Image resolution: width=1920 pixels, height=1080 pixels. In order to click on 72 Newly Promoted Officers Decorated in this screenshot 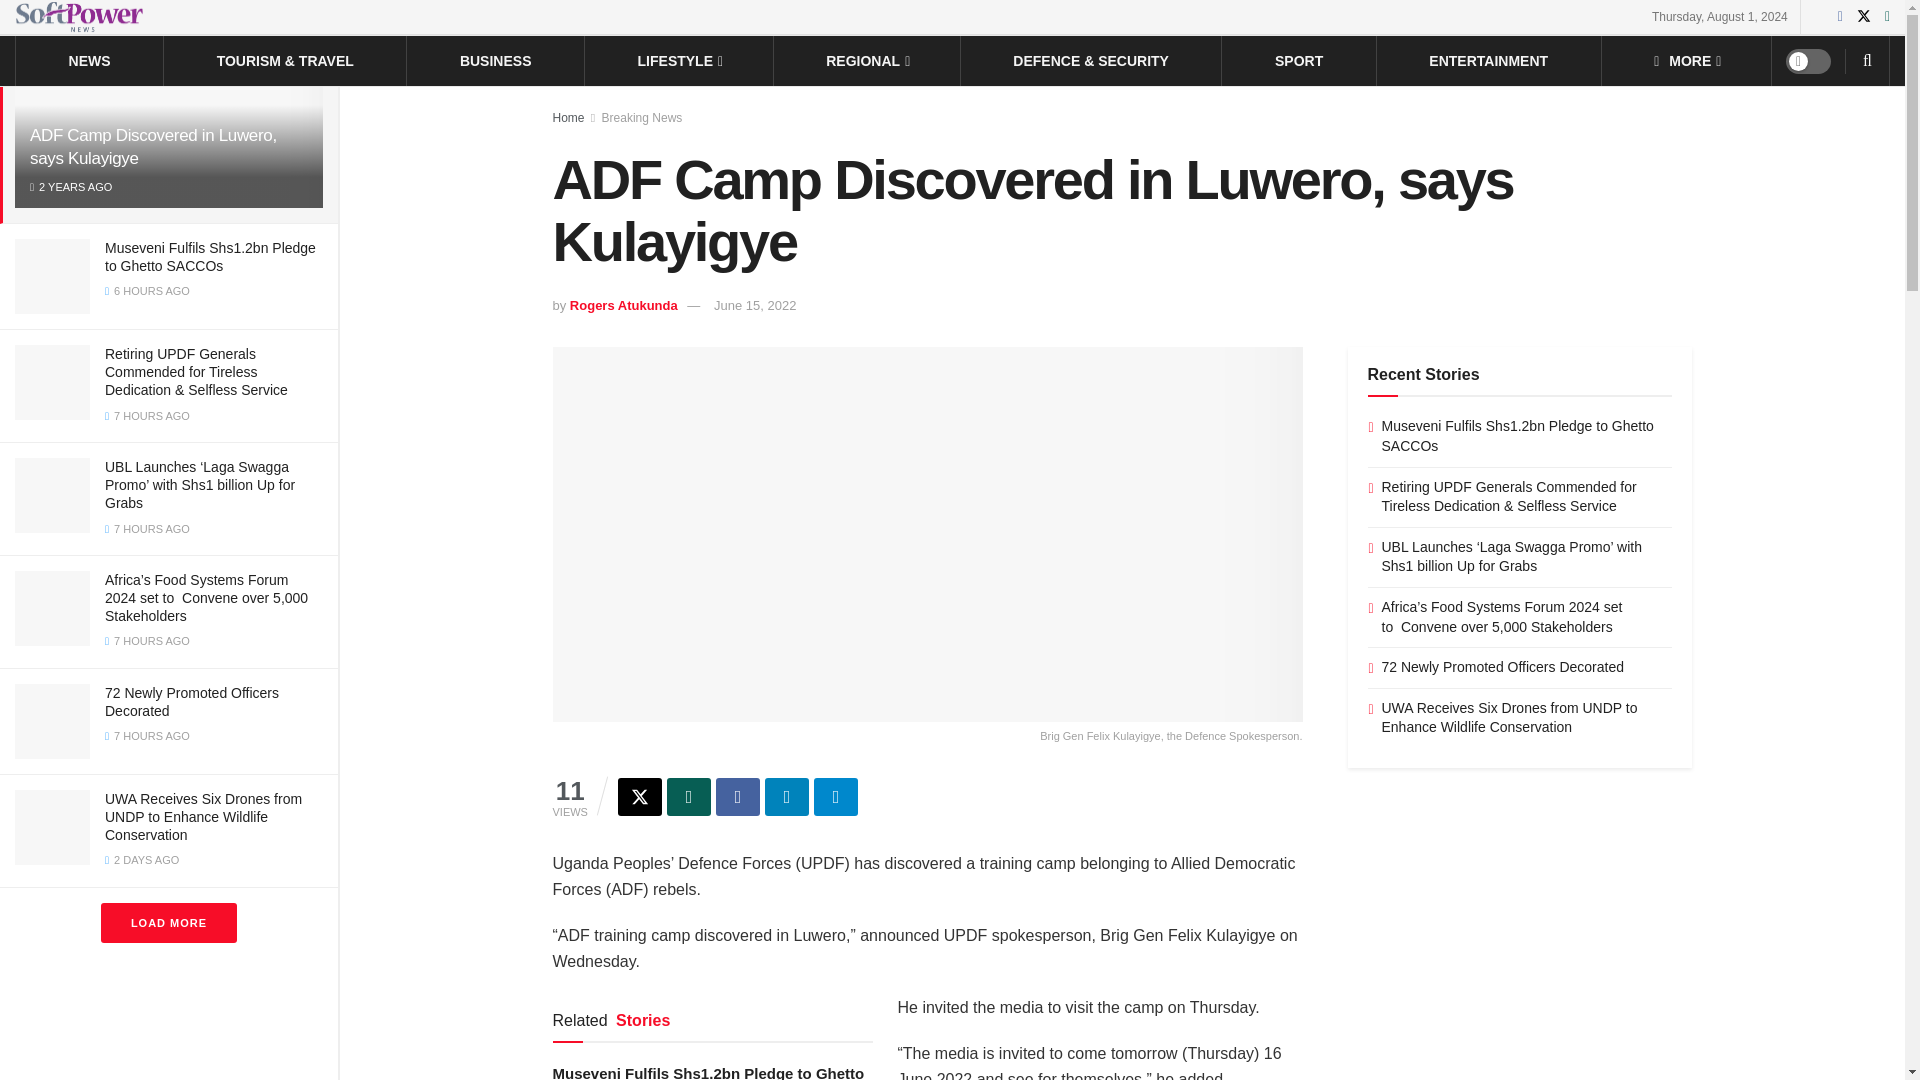, I will do `click(192, 702)`.